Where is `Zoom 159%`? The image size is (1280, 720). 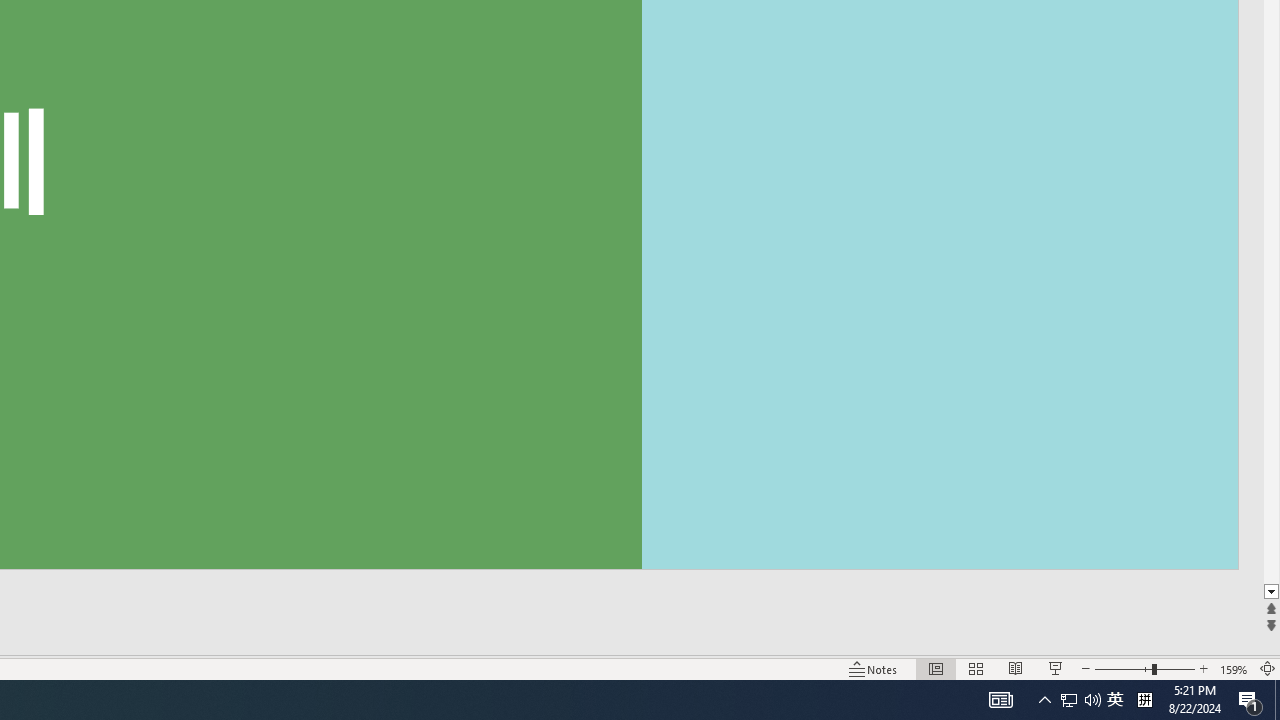
Zoom 159% is located at coordinates (1115, 700).